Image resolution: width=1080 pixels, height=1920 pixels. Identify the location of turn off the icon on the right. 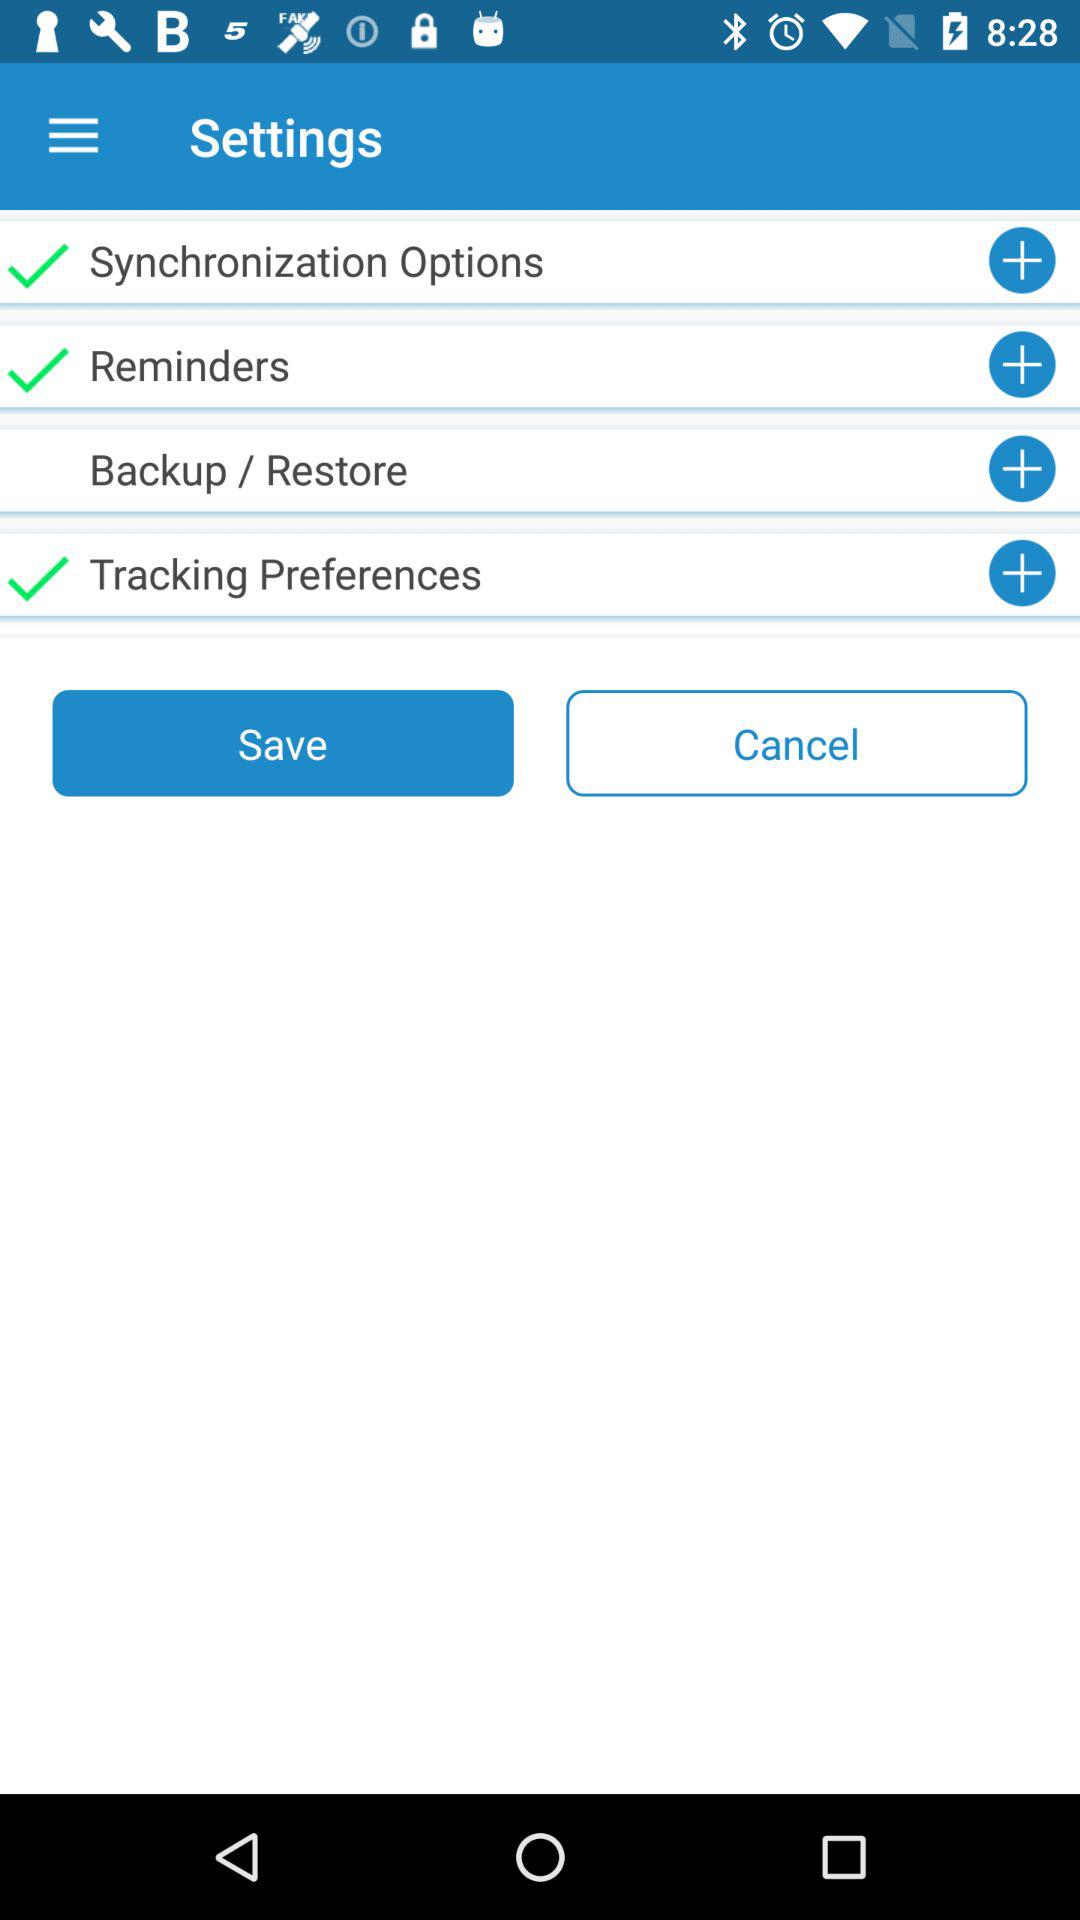
(796, 743).